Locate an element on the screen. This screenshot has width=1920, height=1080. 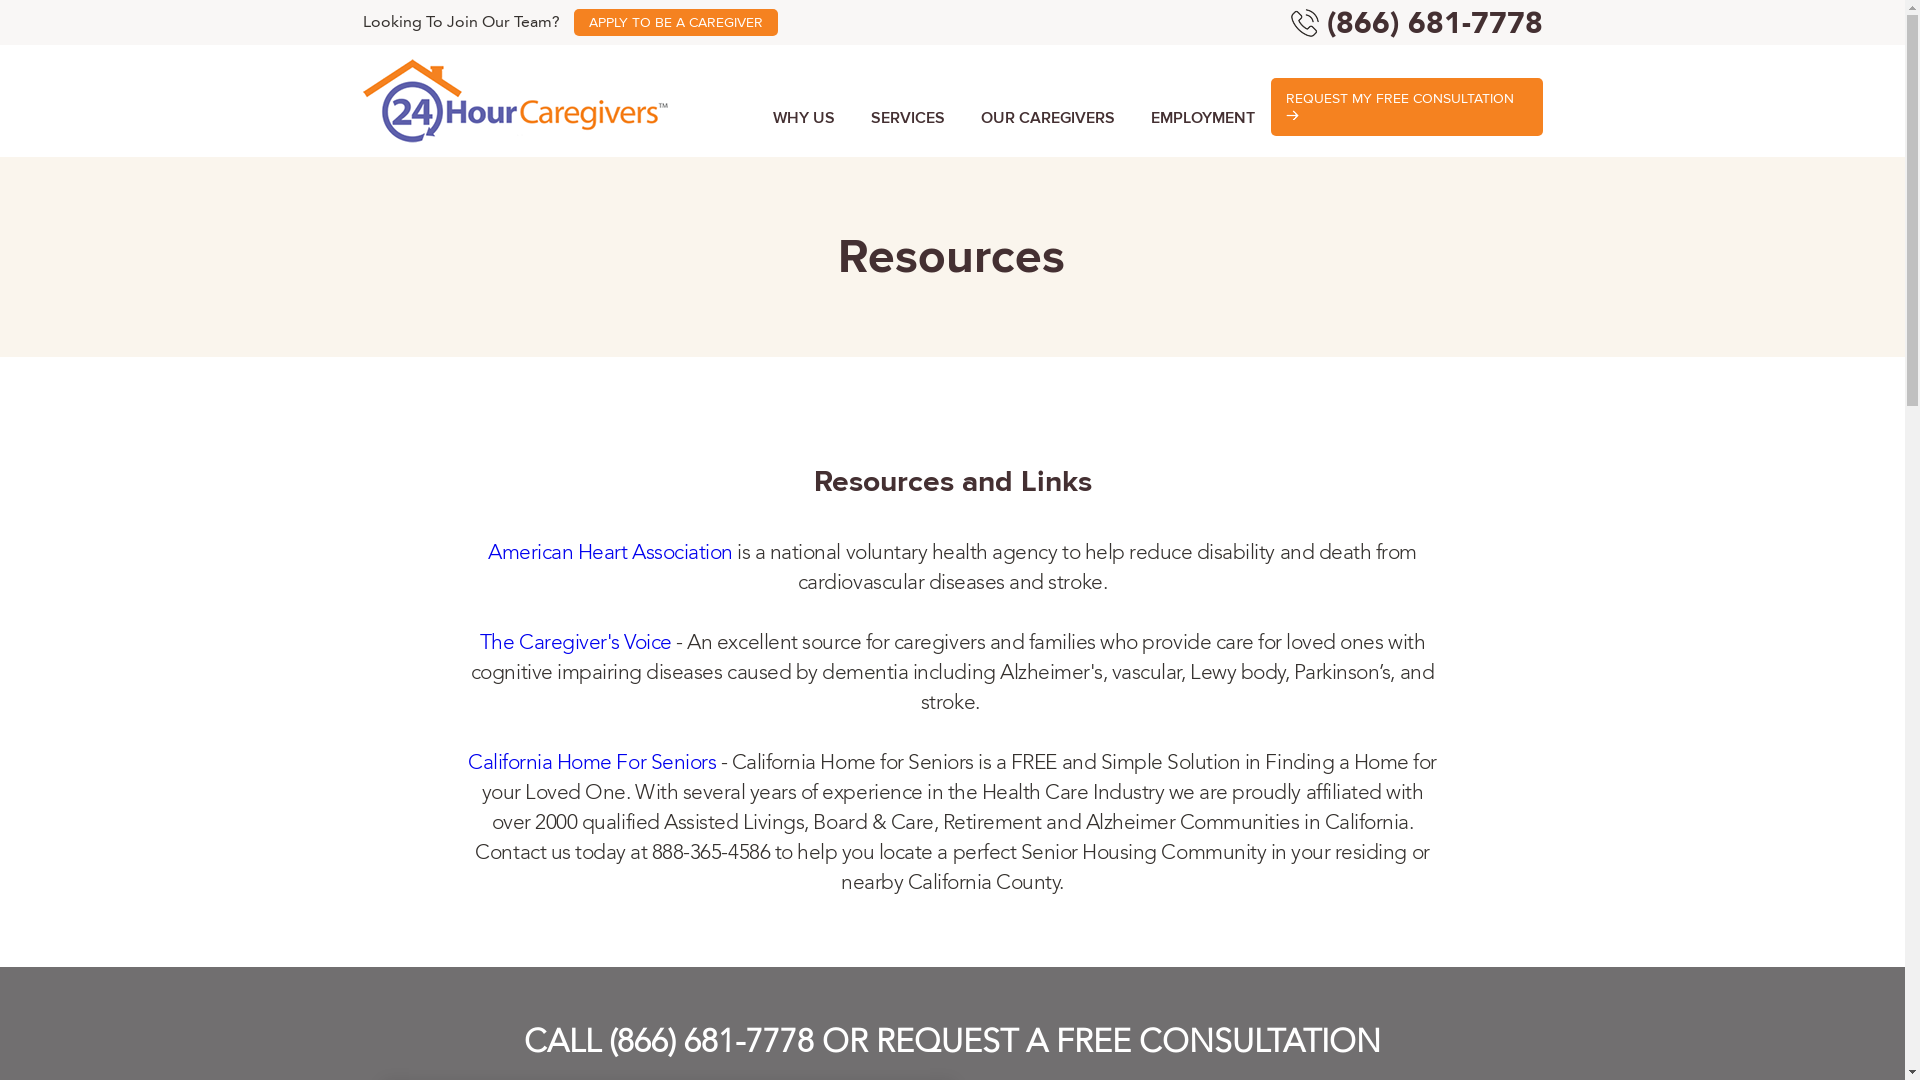
EMPLOYMENT is located at coordinates (1202, 118).